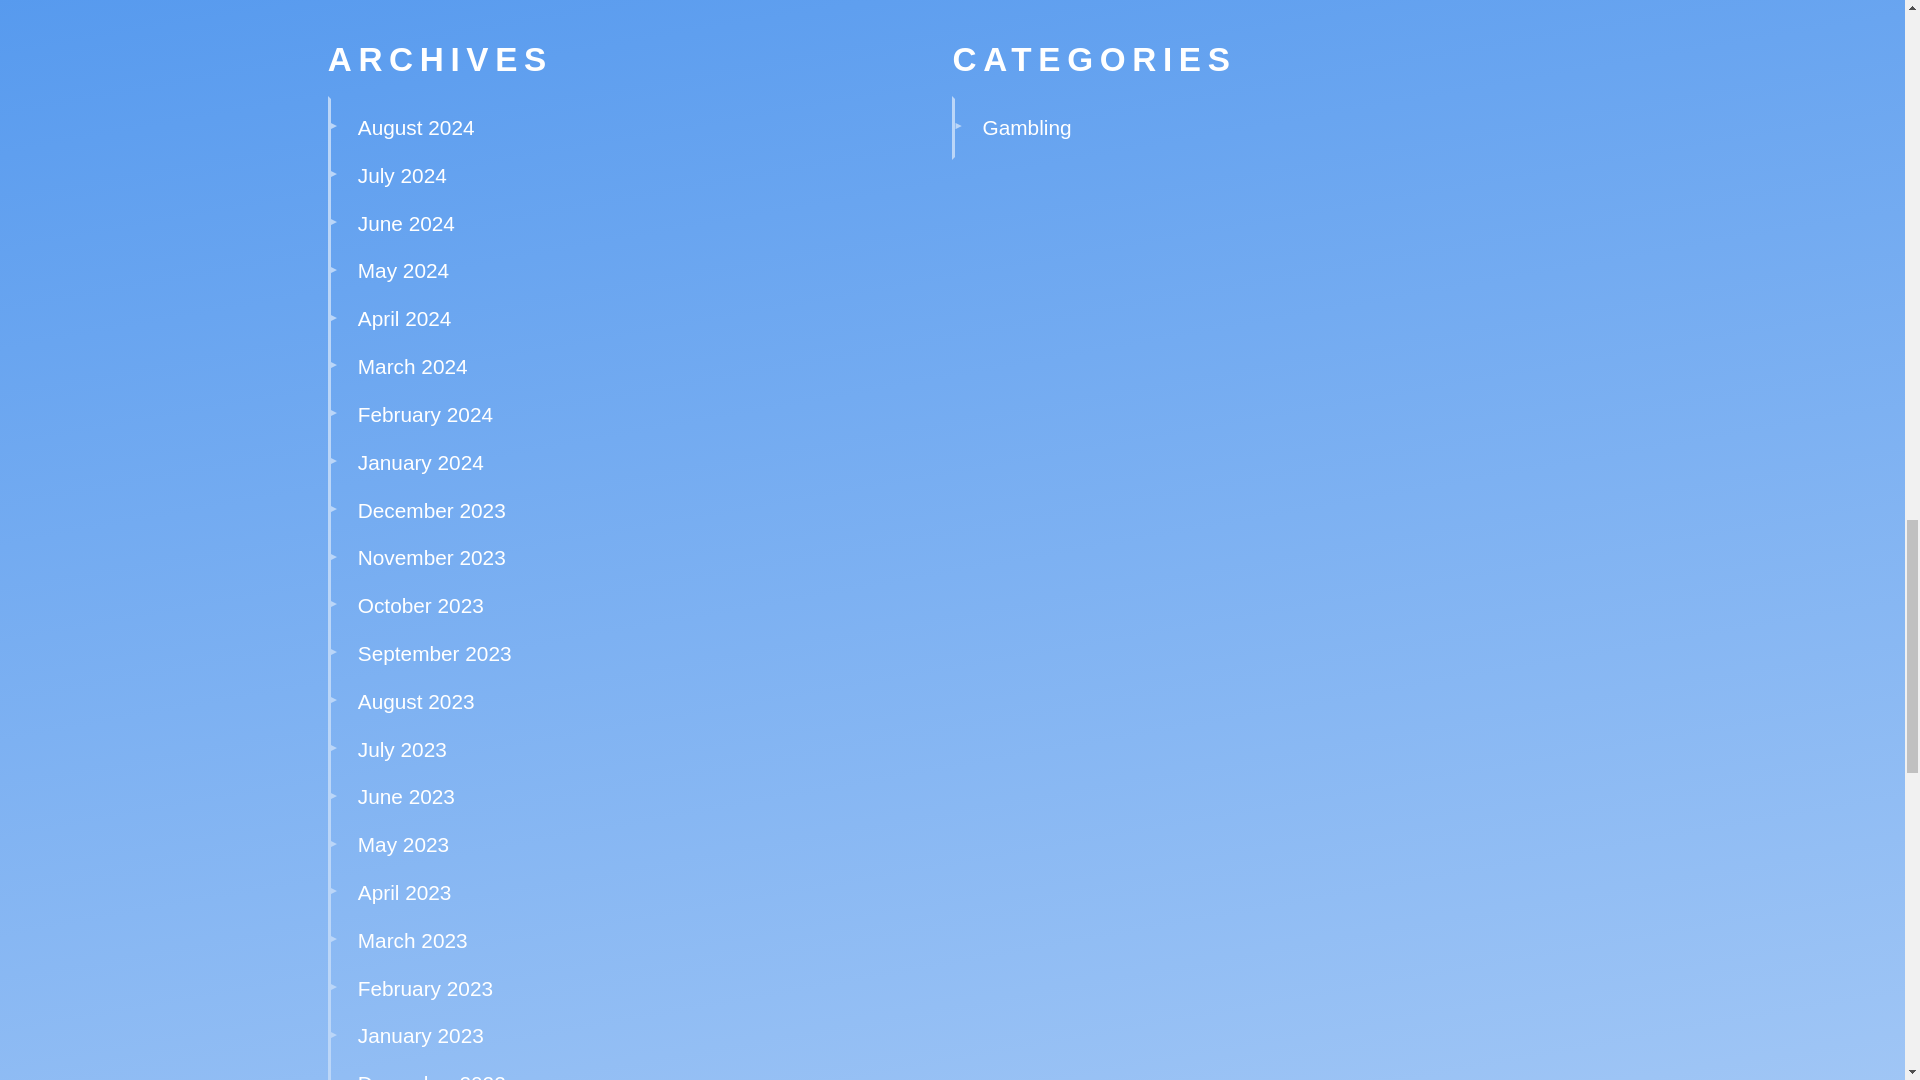  Describe the element at coordinates (412, 940) in the screenshot. I see `March 2023` at that location.